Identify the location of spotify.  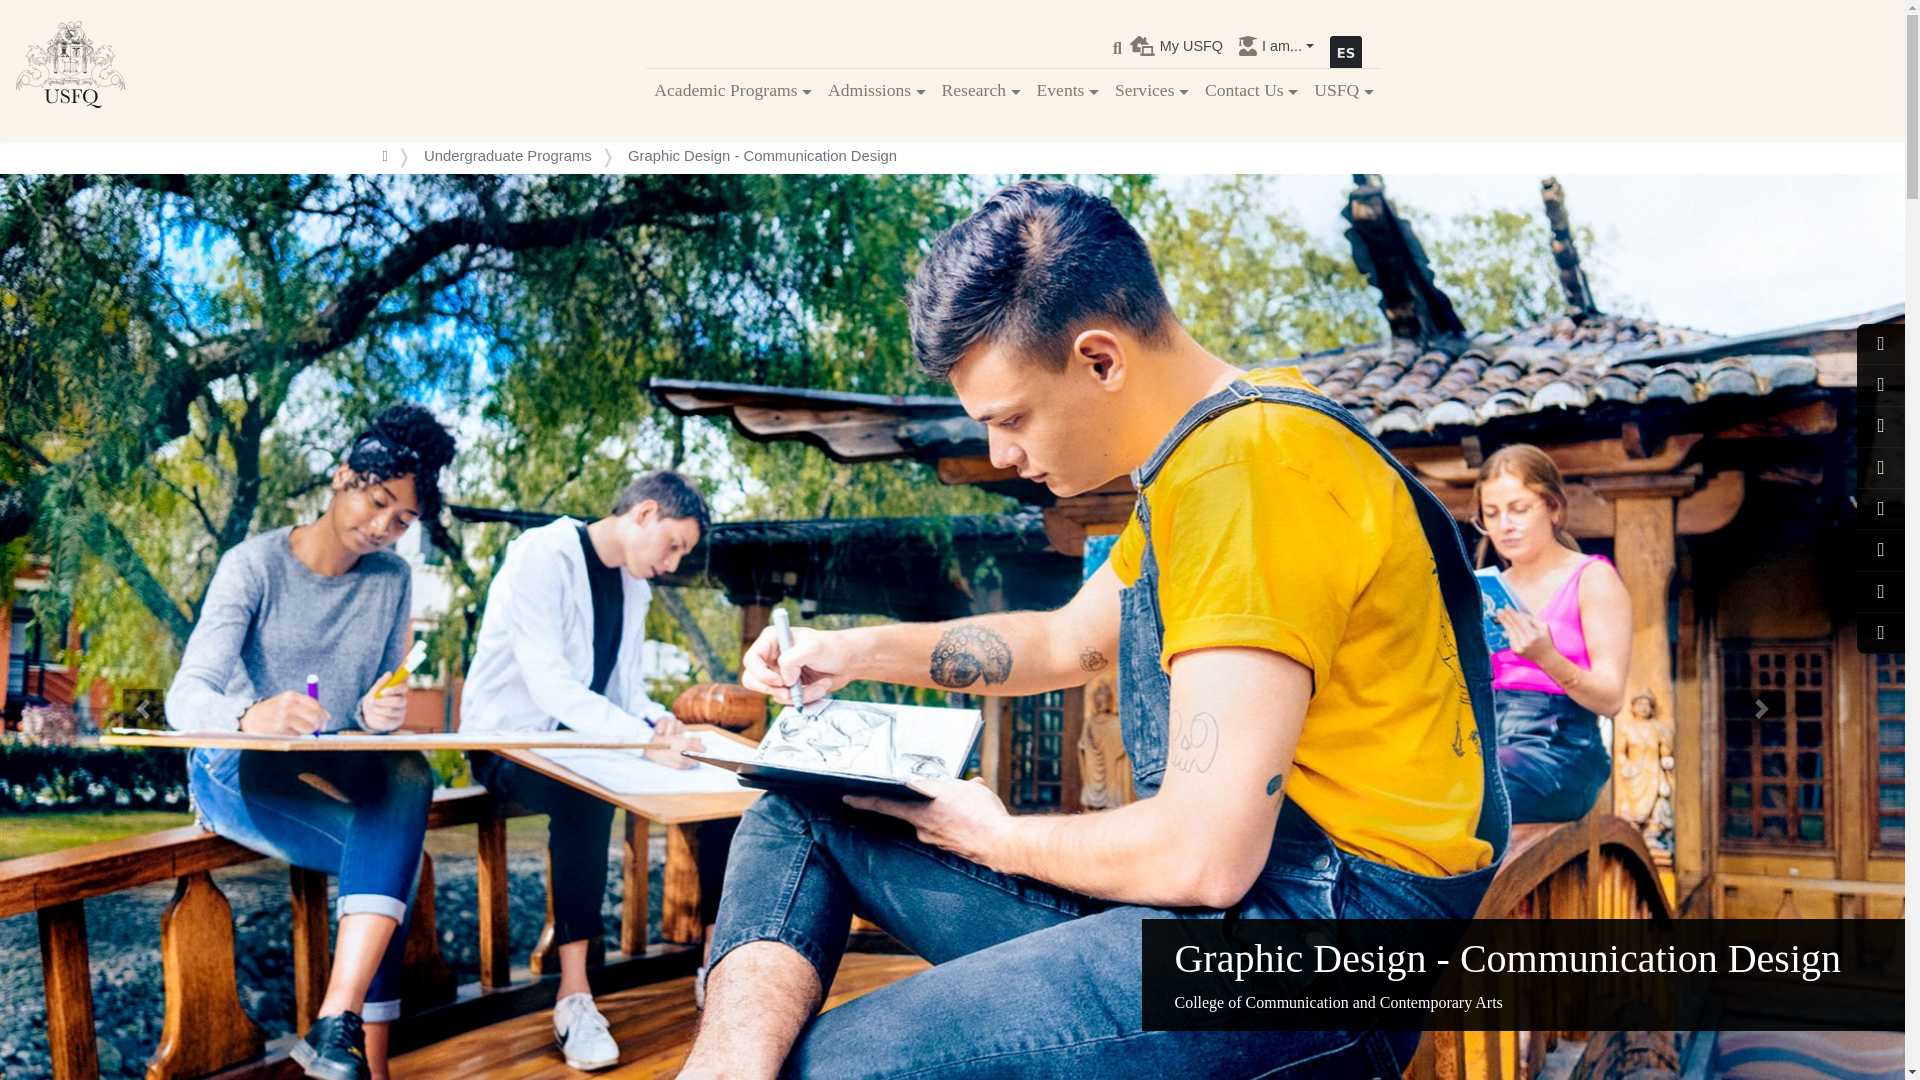
(1881, 592).